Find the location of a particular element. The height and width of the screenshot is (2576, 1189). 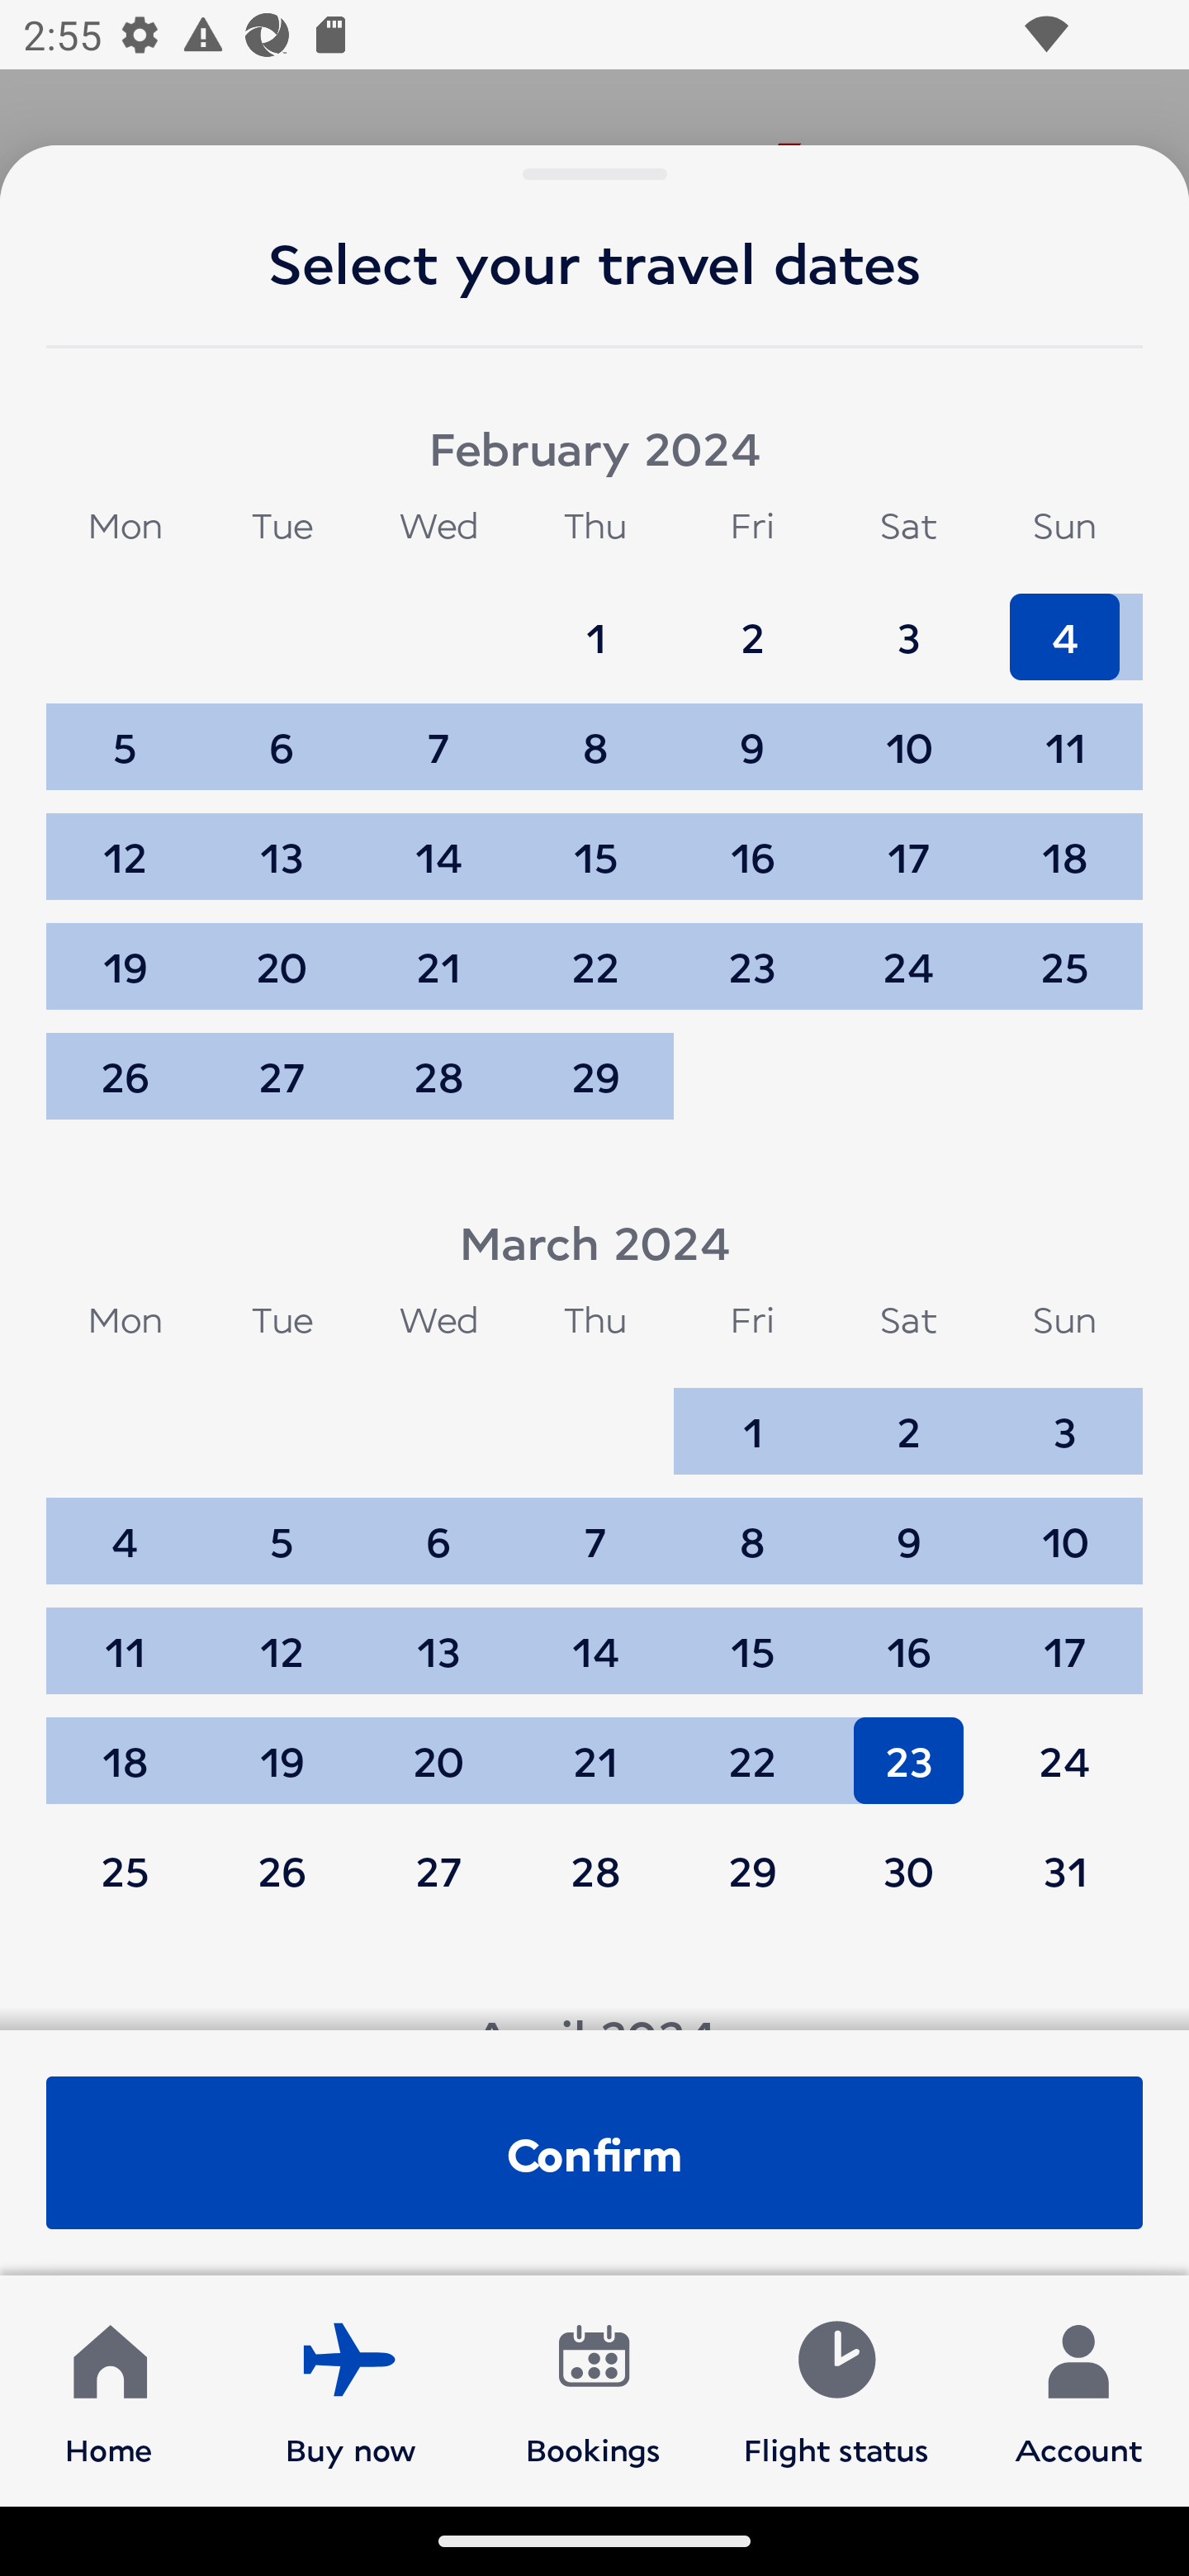

10 is located at coordinates (908, 732).